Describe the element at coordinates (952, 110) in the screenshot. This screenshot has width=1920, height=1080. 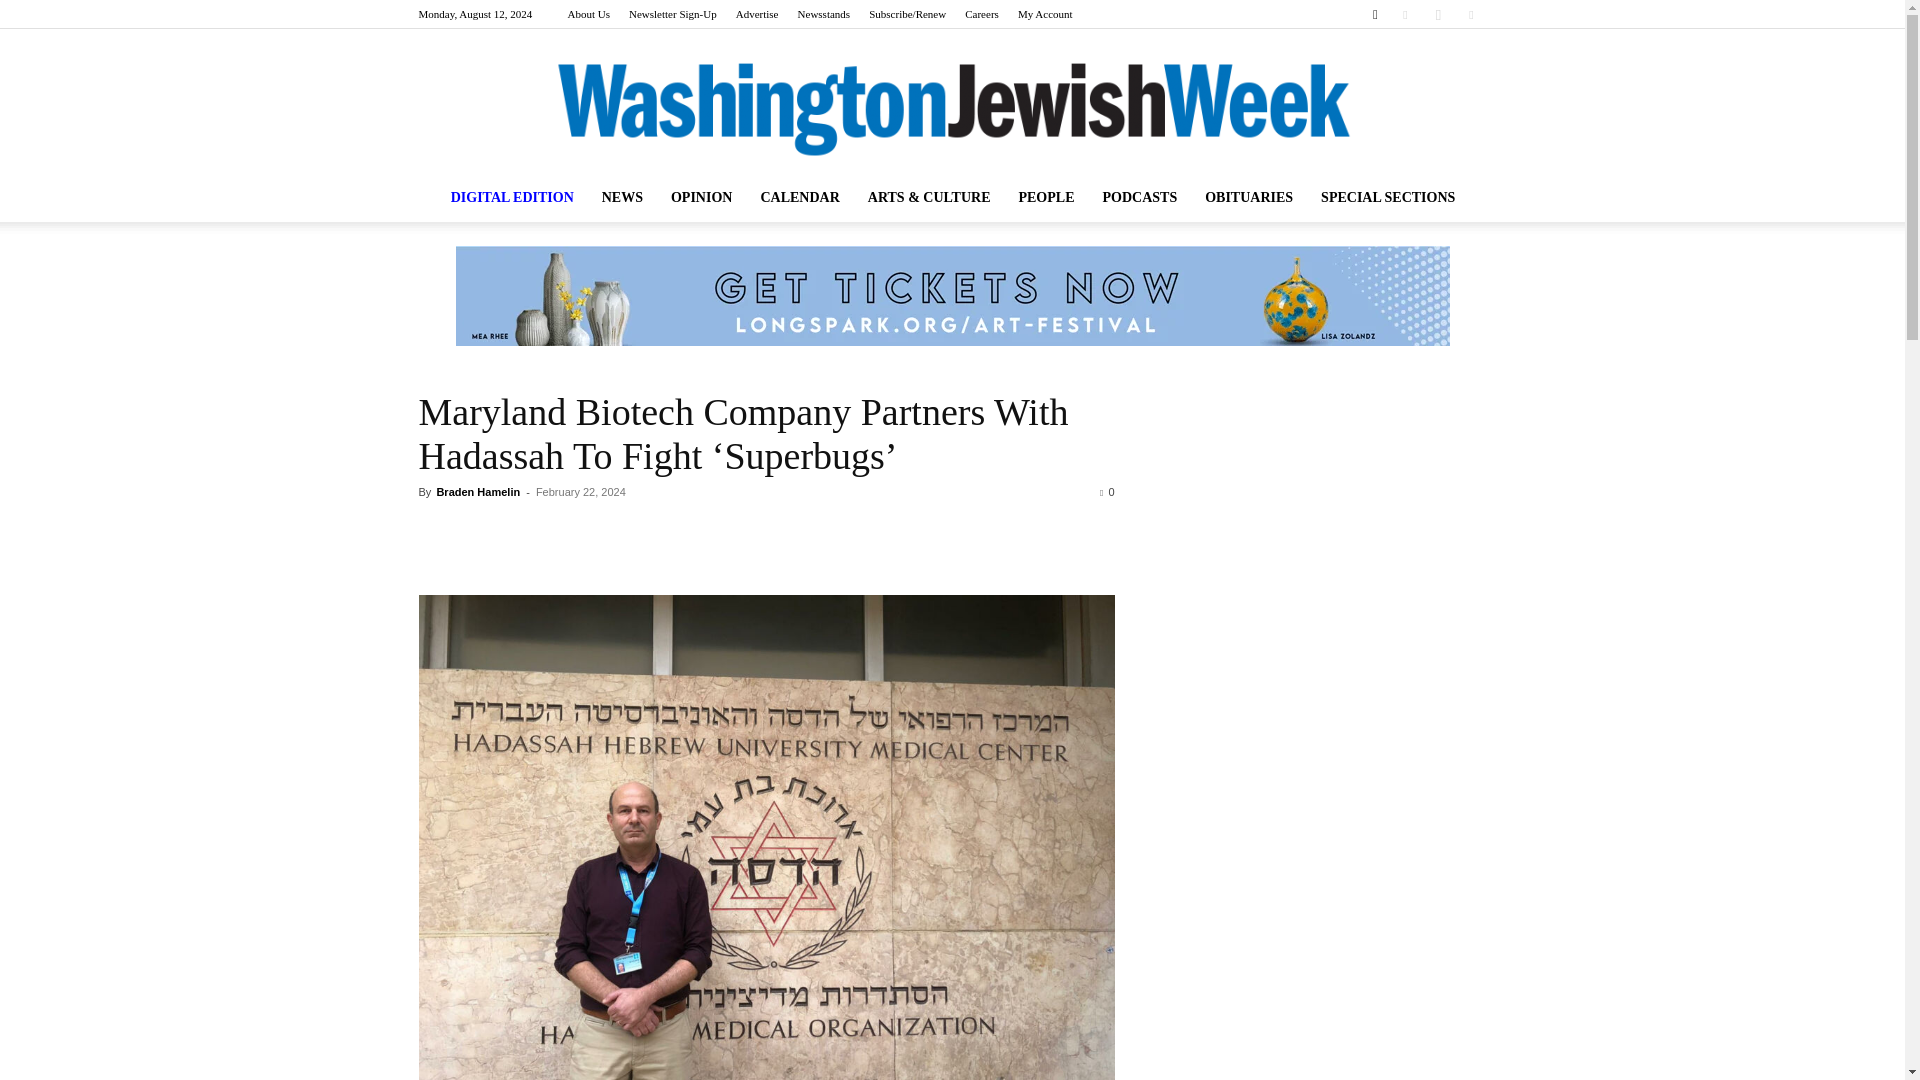
I see `Washington Jewish Week` at that location.